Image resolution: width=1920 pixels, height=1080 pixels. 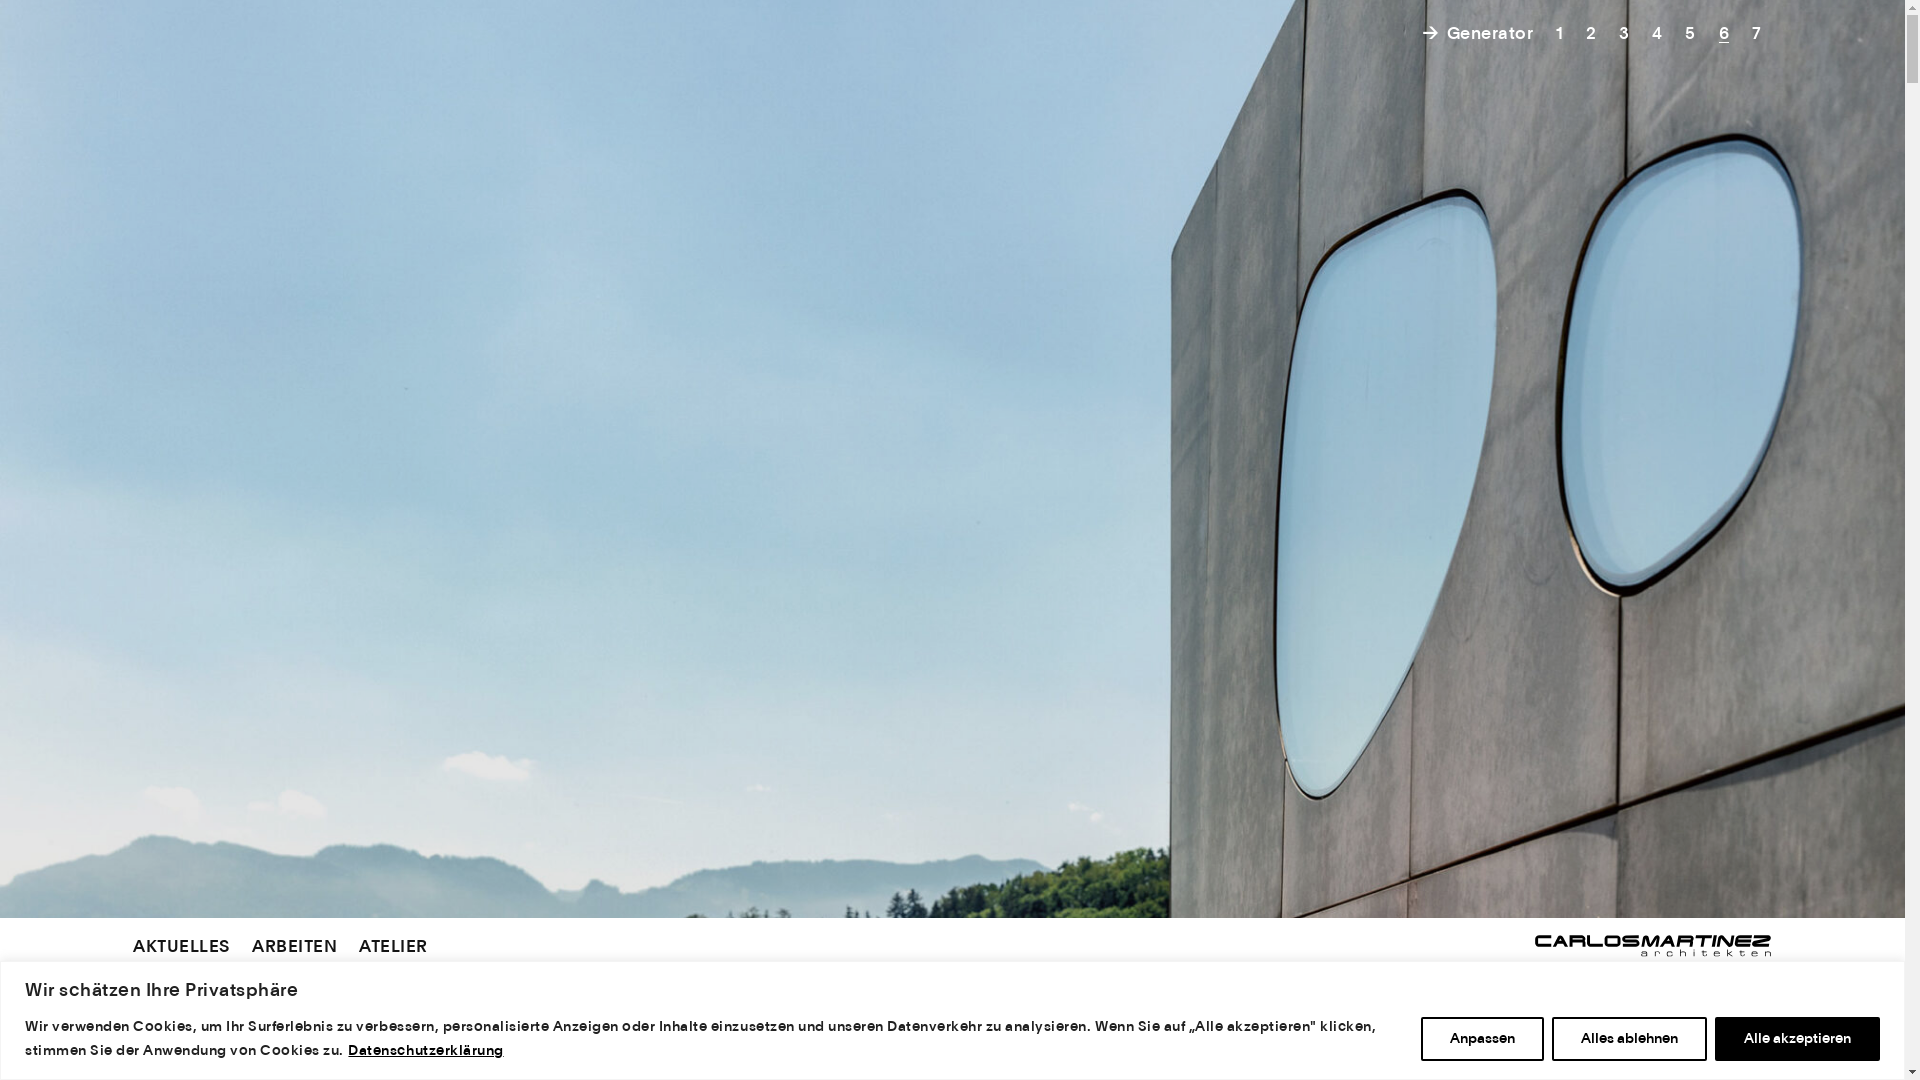 What do you see at coordinates (1756, 34) in the screenshot?
I see `7` at bounding box center [1756, 34].